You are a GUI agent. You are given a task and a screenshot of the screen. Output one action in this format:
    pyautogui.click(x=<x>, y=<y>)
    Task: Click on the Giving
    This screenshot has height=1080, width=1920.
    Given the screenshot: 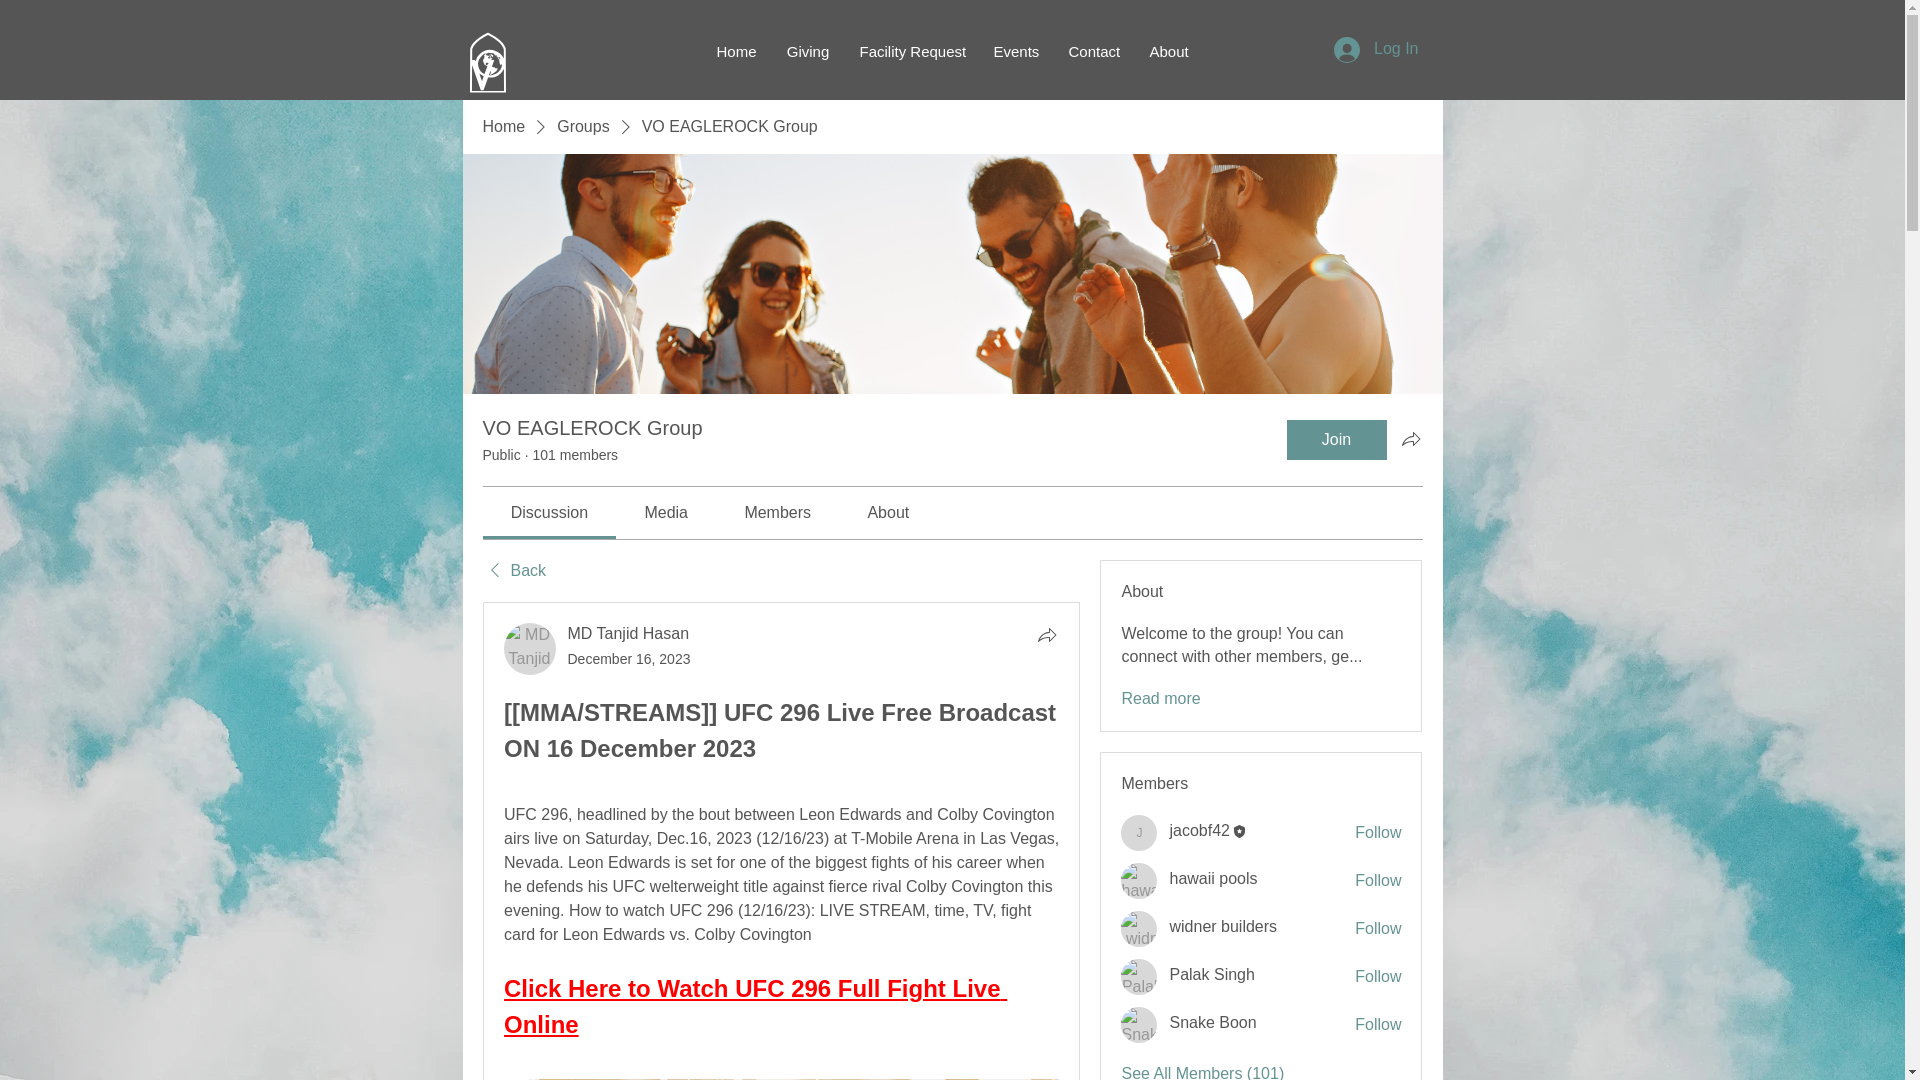 What is the action you would take?
    pyautogui.click(x=808, y=52)
    